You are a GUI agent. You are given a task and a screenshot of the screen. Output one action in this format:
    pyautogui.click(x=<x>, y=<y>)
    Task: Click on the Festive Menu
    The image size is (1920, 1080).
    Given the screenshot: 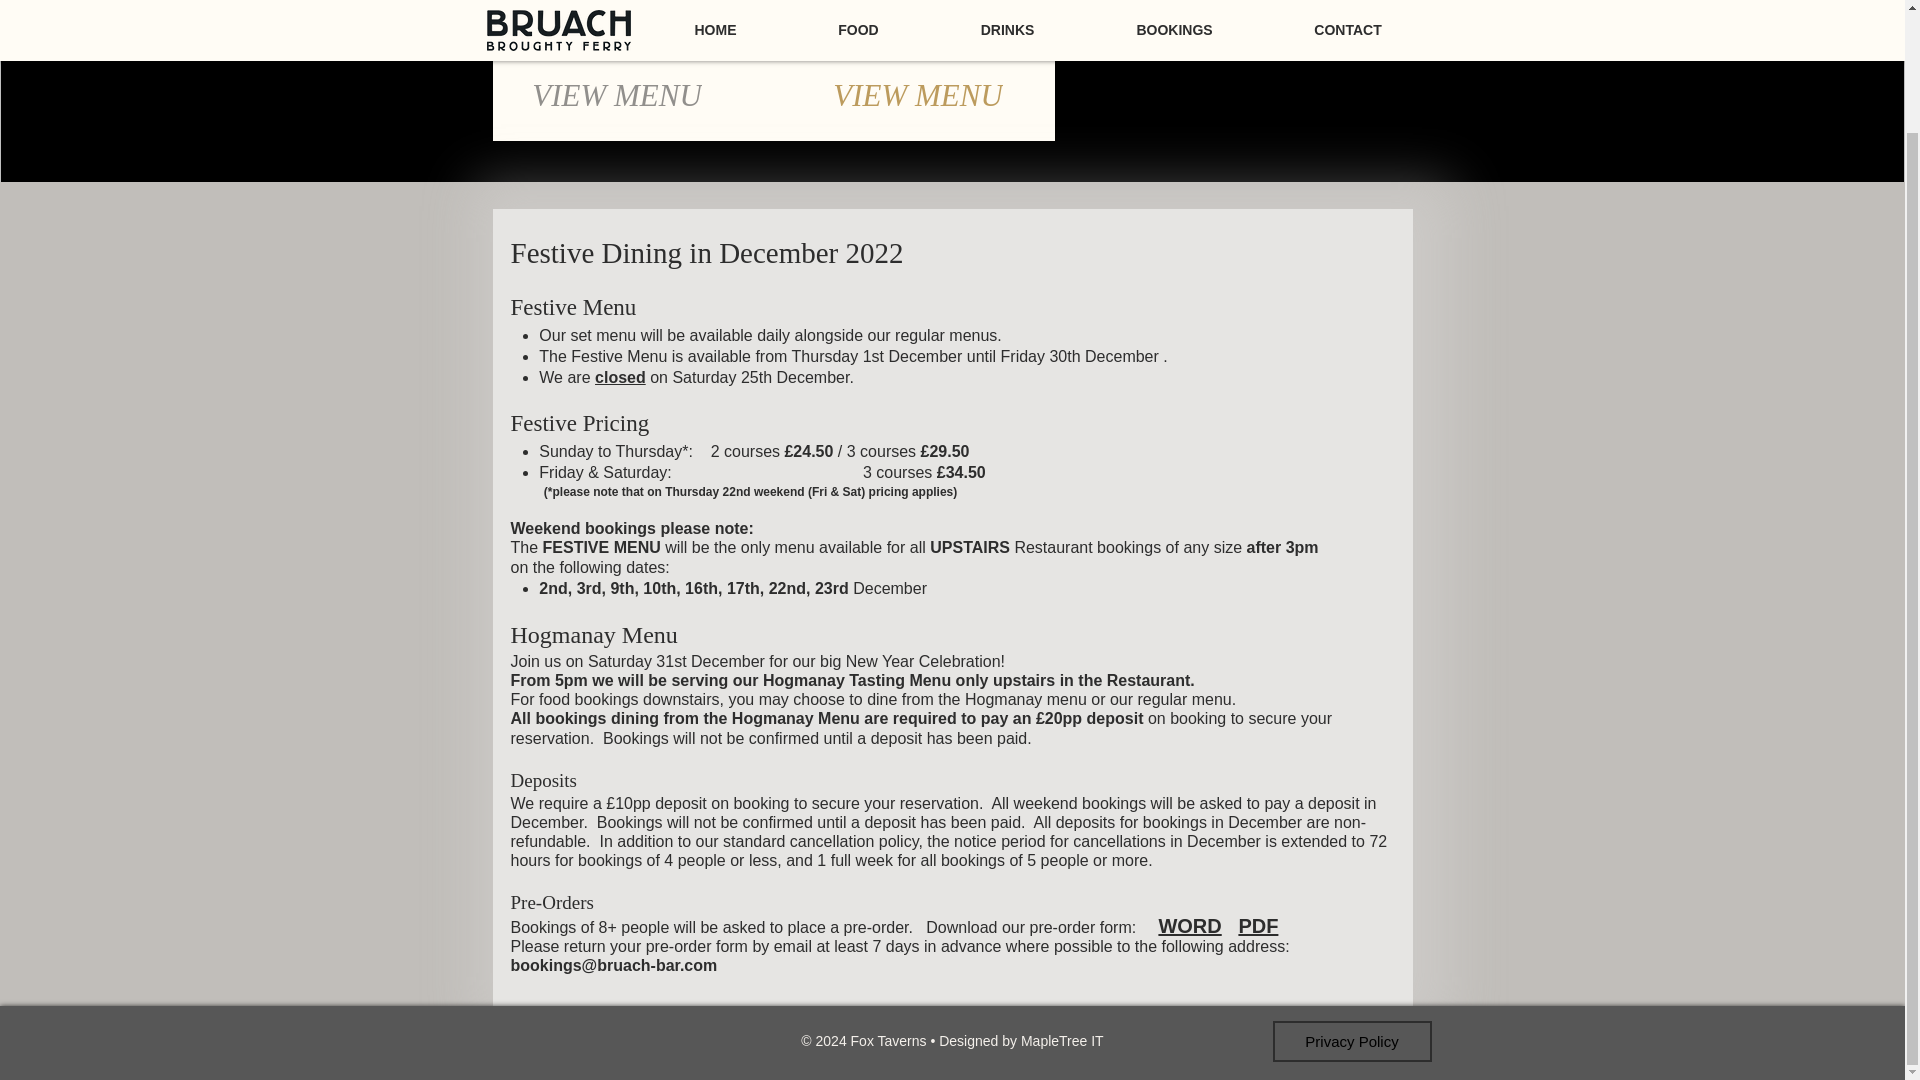 What is the action you would take?
    pyautogui.click(x=630, y=28)
    